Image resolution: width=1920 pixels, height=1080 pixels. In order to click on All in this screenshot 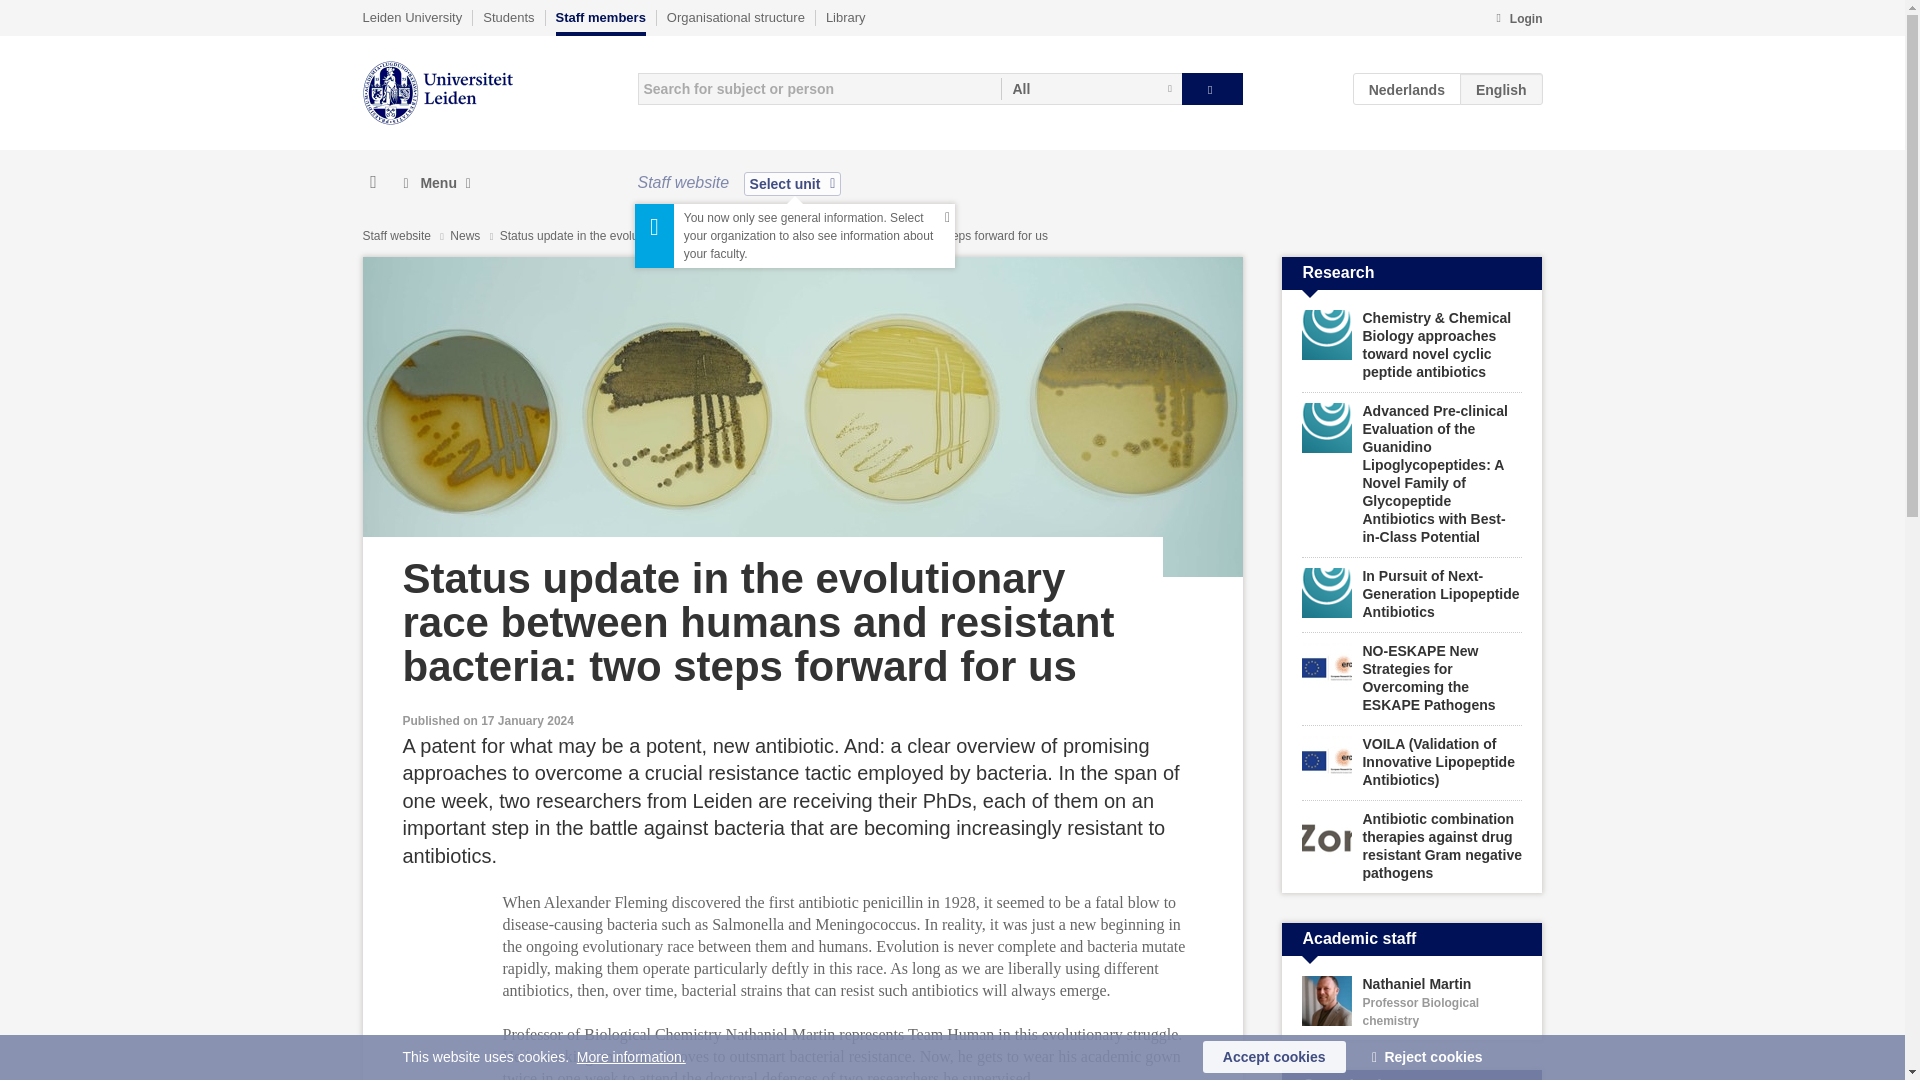, I will do `click(1091, 88)`.